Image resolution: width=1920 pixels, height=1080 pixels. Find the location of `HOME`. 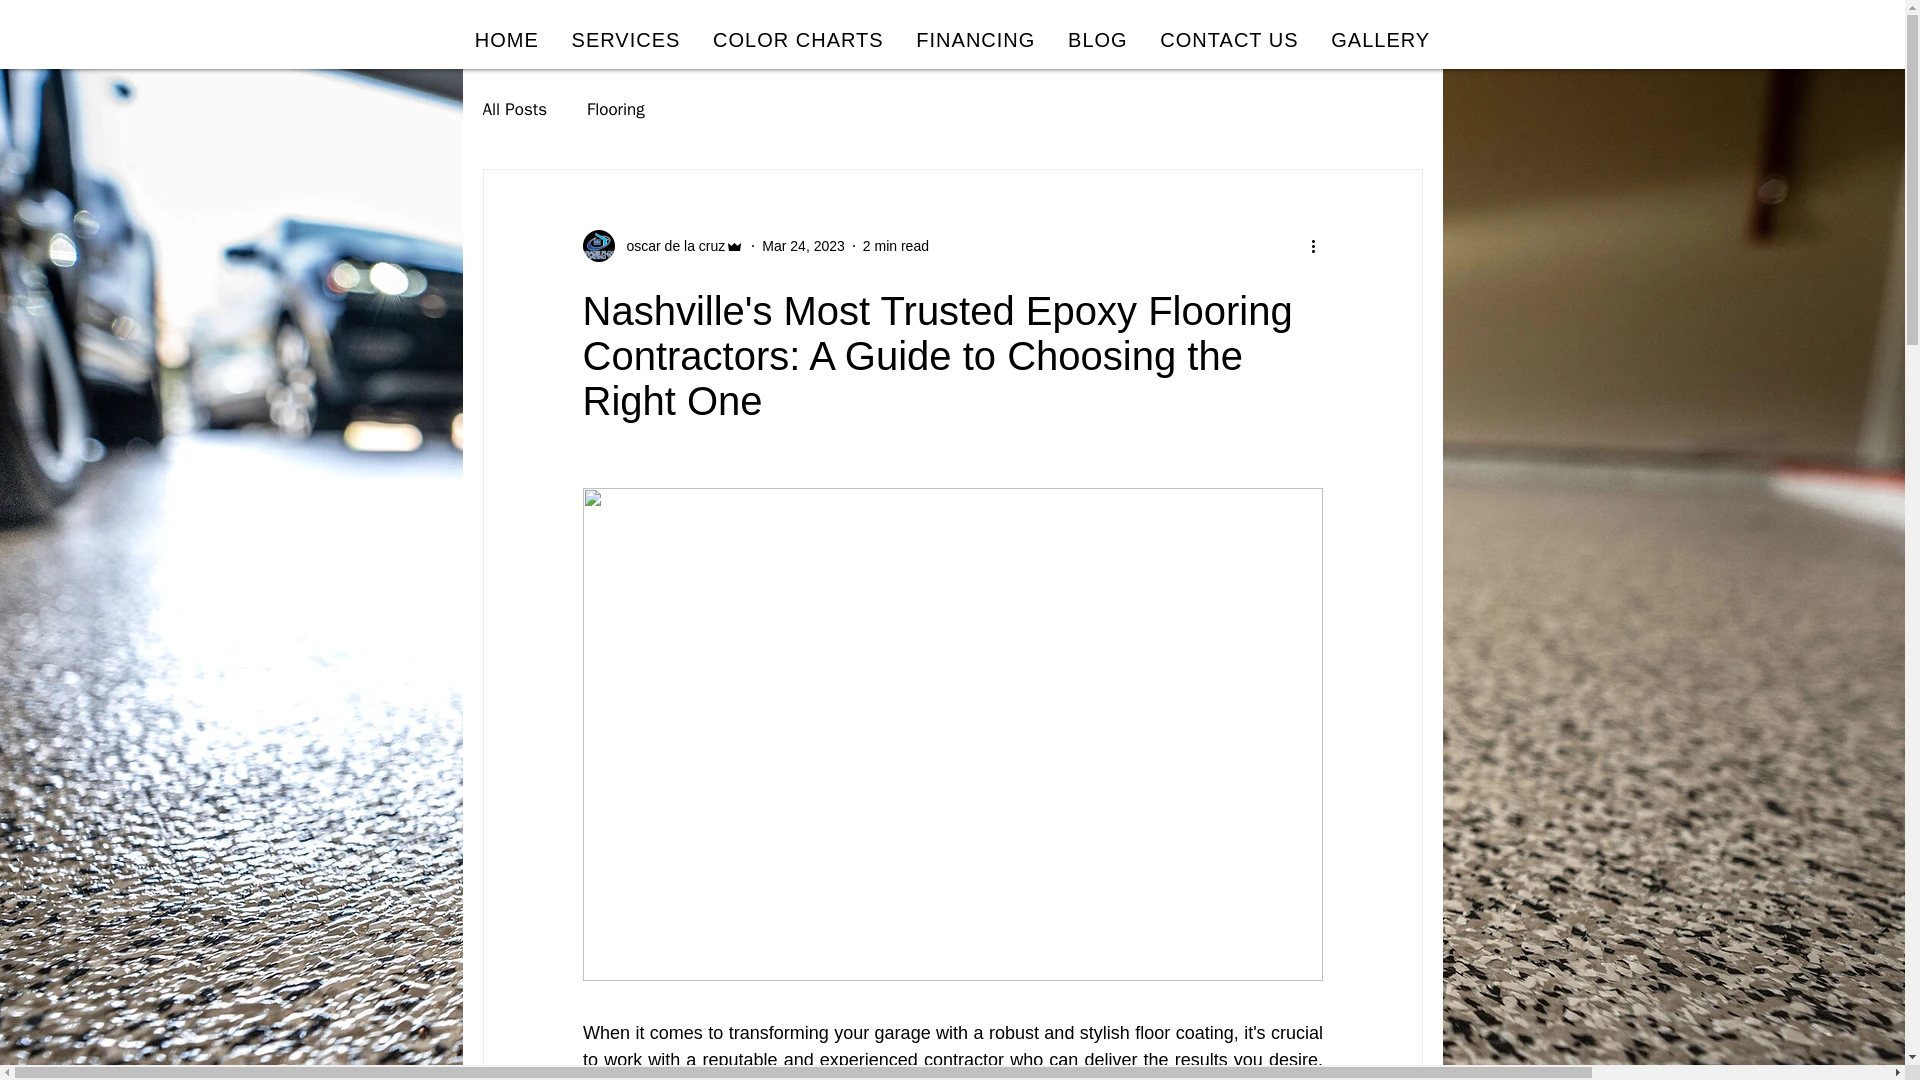

HOME is located at coordinates (506, 40).